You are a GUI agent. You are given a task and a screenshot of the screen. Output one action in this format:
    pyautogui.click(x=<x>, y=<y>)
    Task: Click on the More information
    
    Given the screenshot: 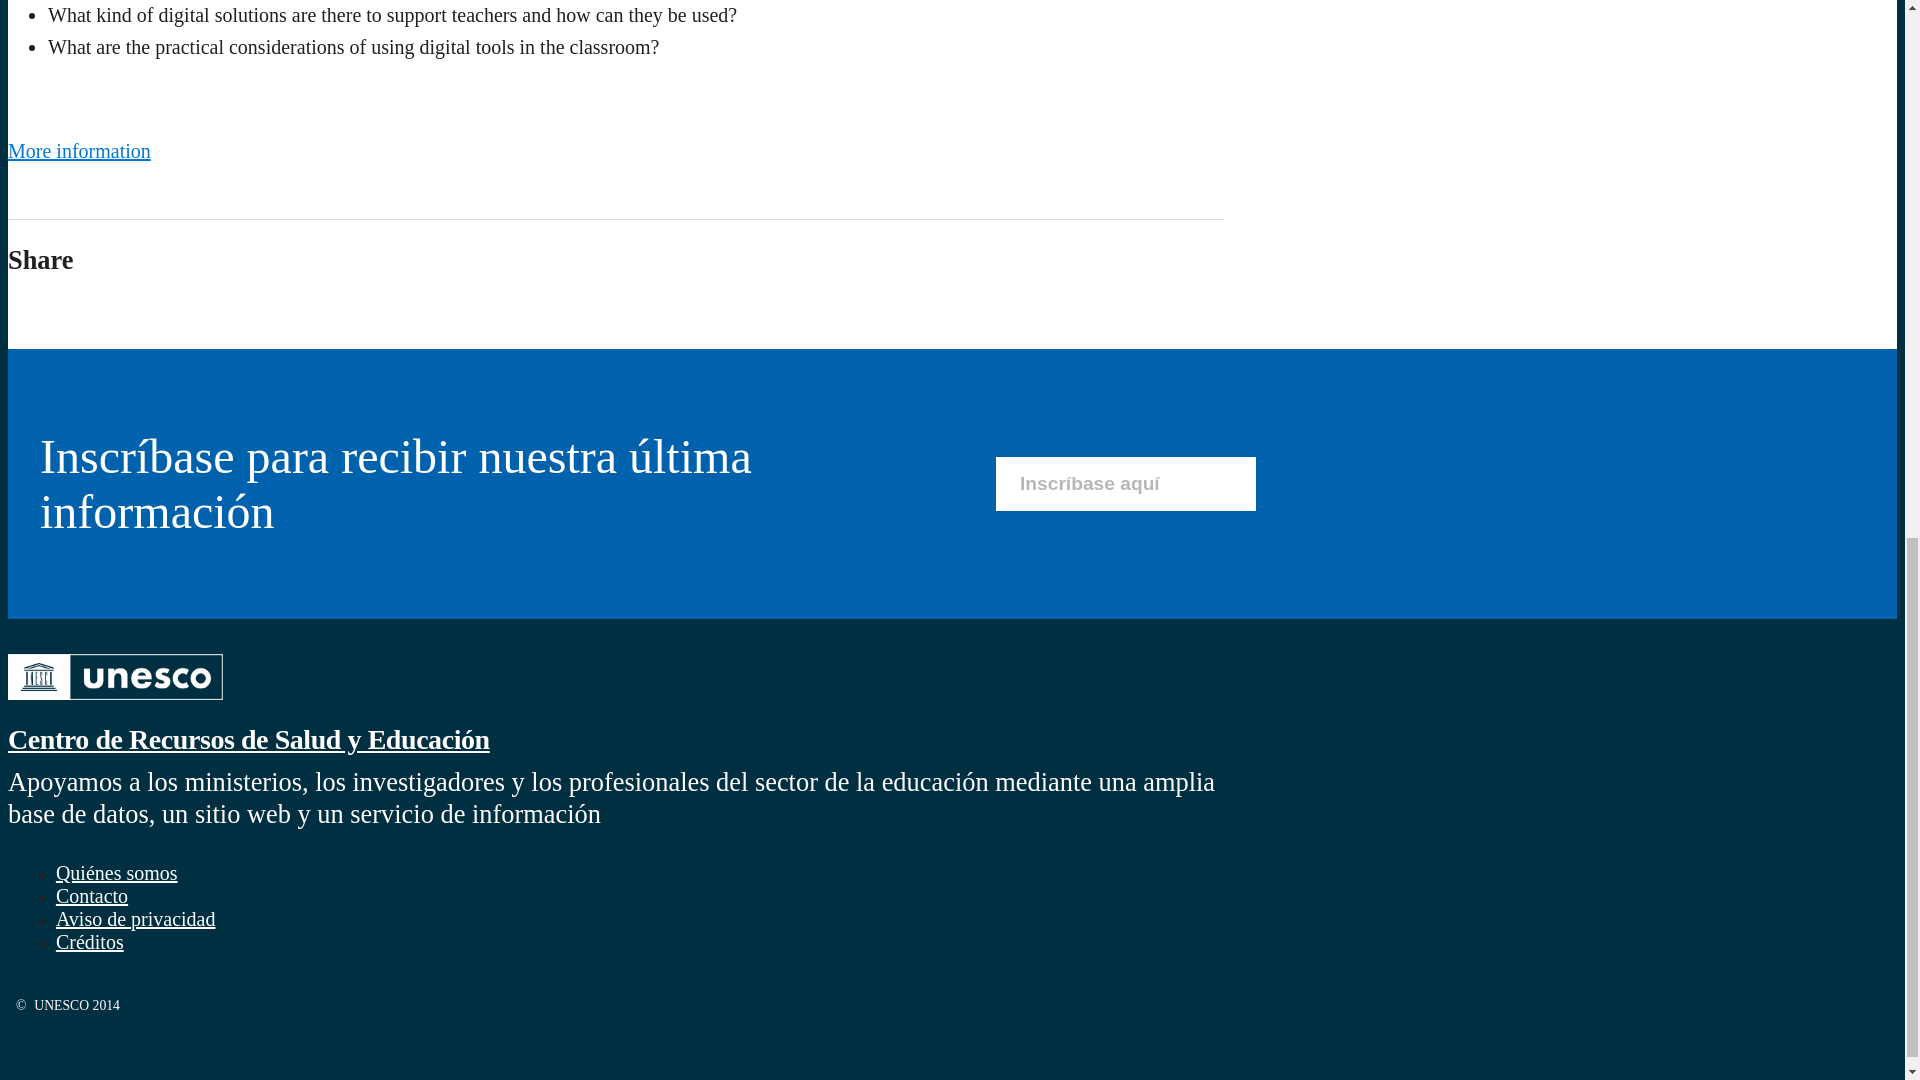 What is the action you would take?
    pyautogui.click(x=79, y=151)
    